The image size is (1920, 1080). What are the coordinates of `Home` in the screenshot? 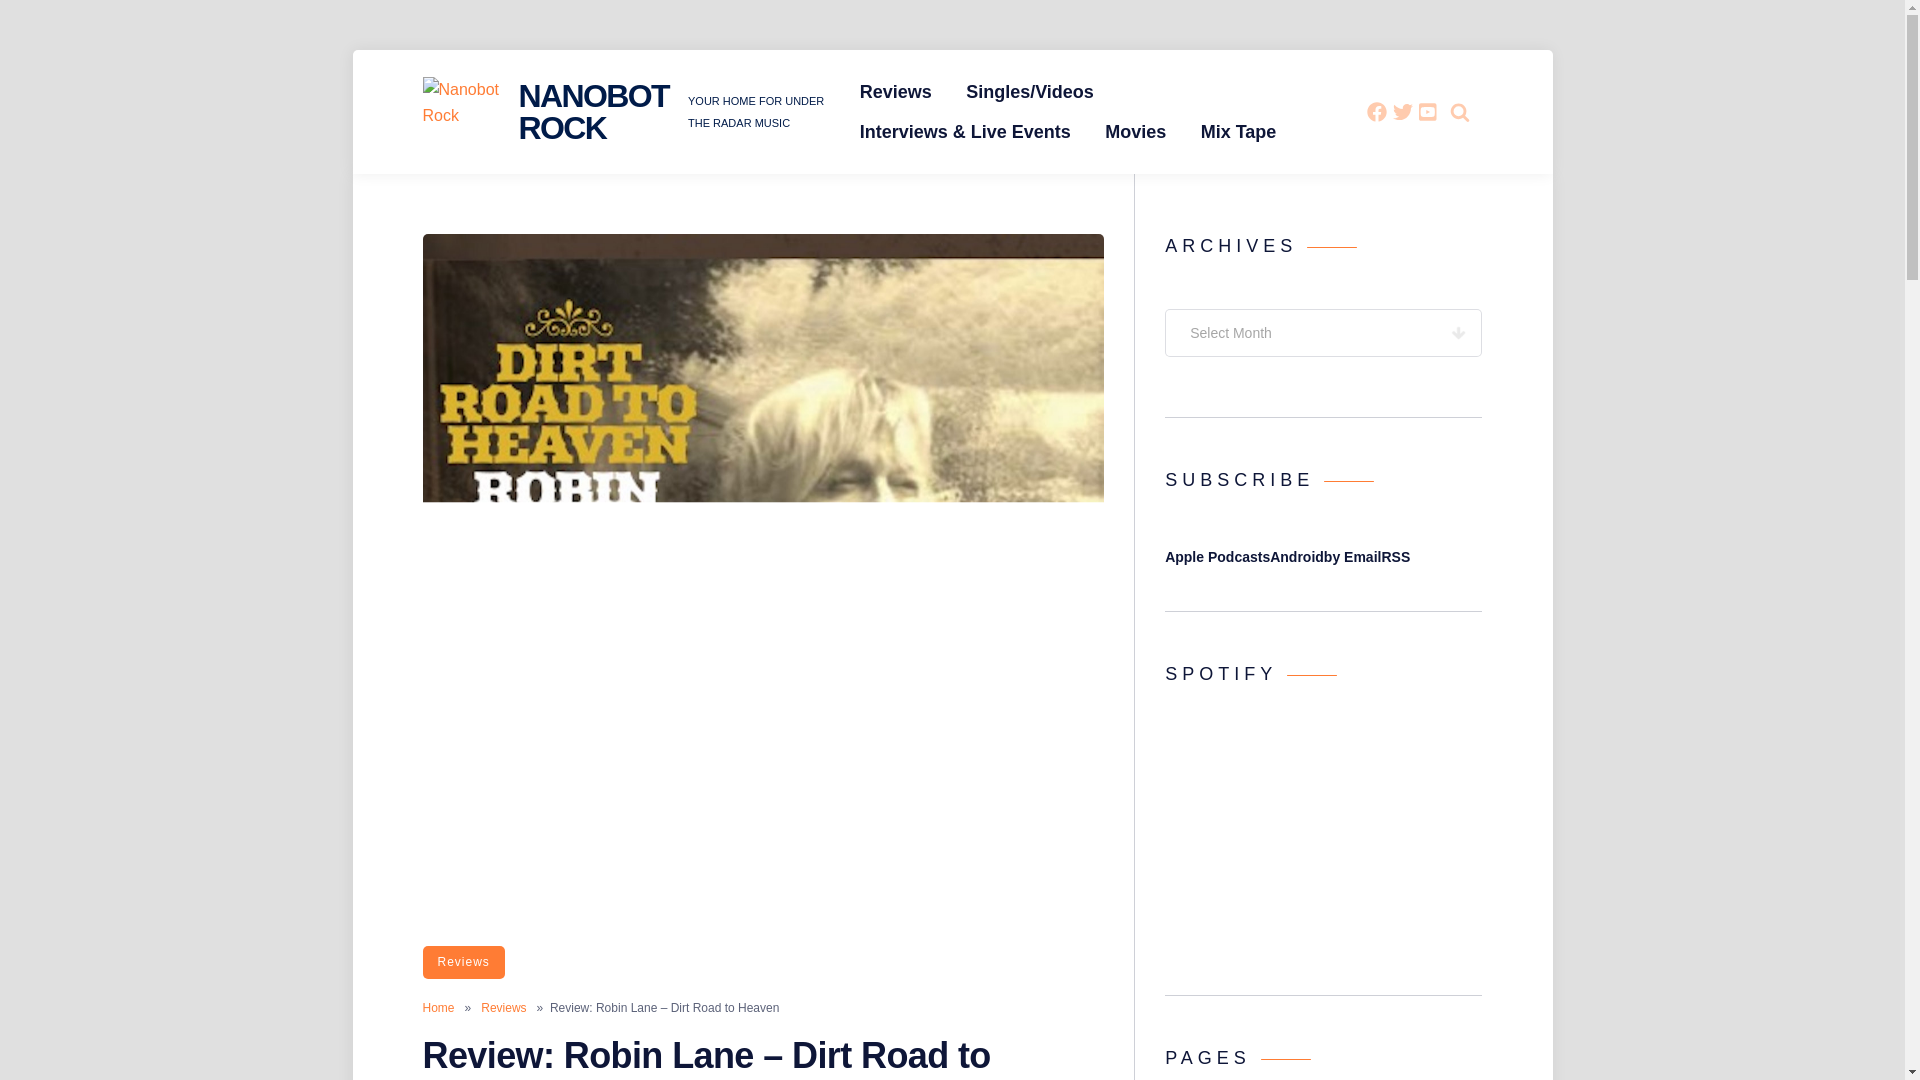 It's located at (438, 1008).